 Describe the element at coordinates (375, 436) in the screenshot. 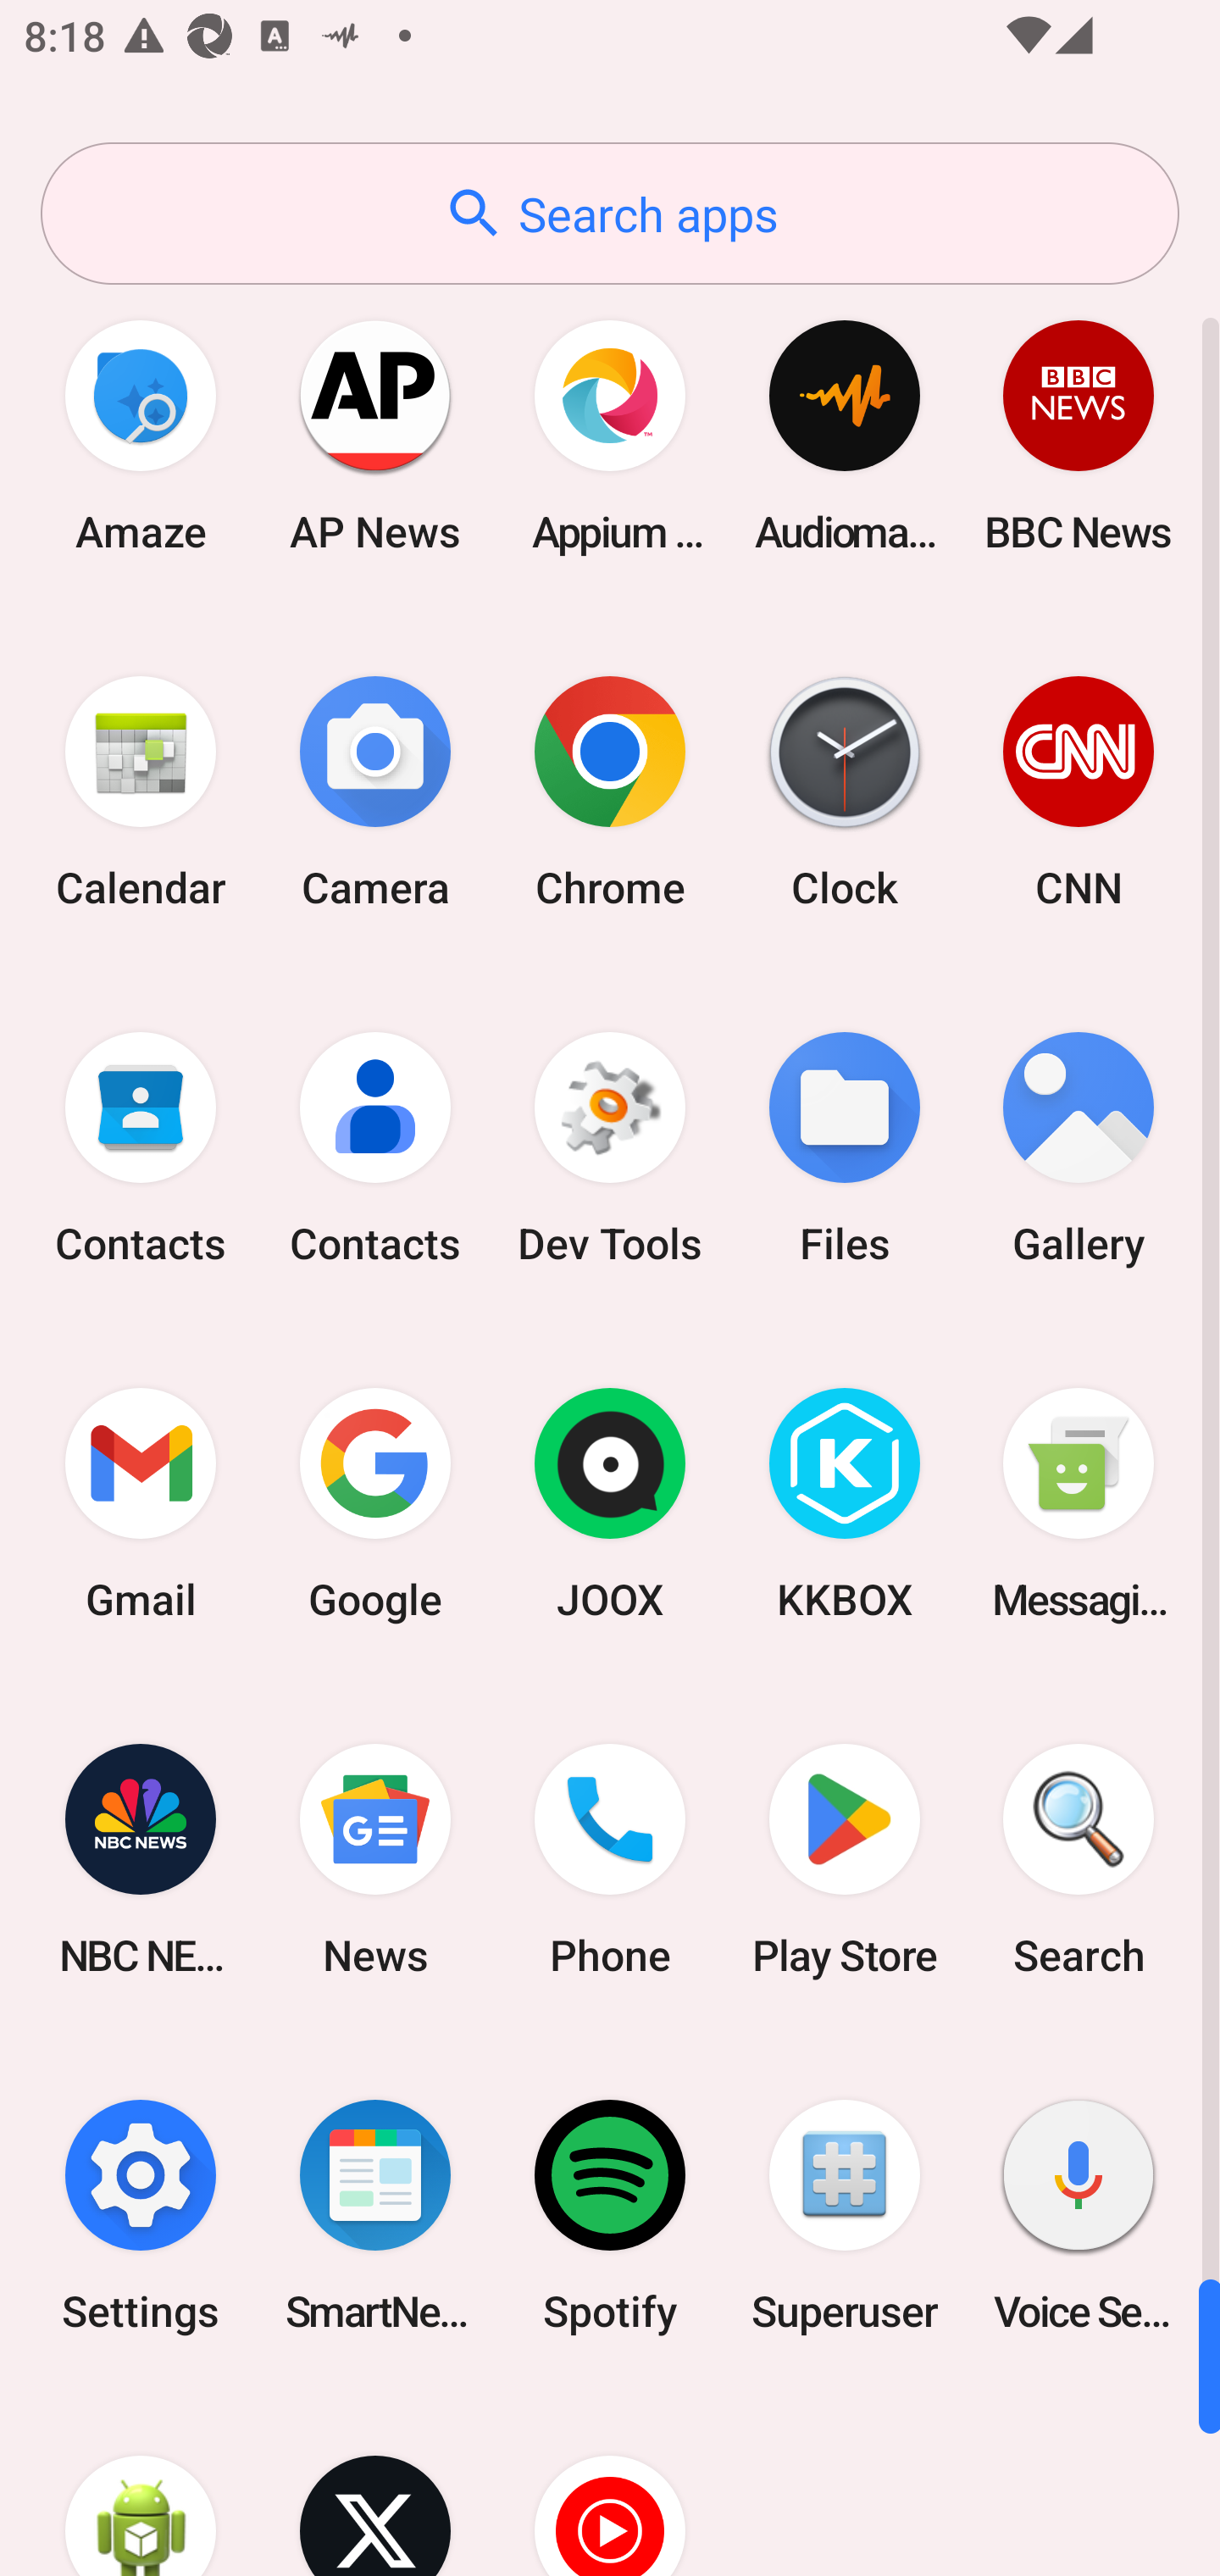

I see `AP News` at that location.